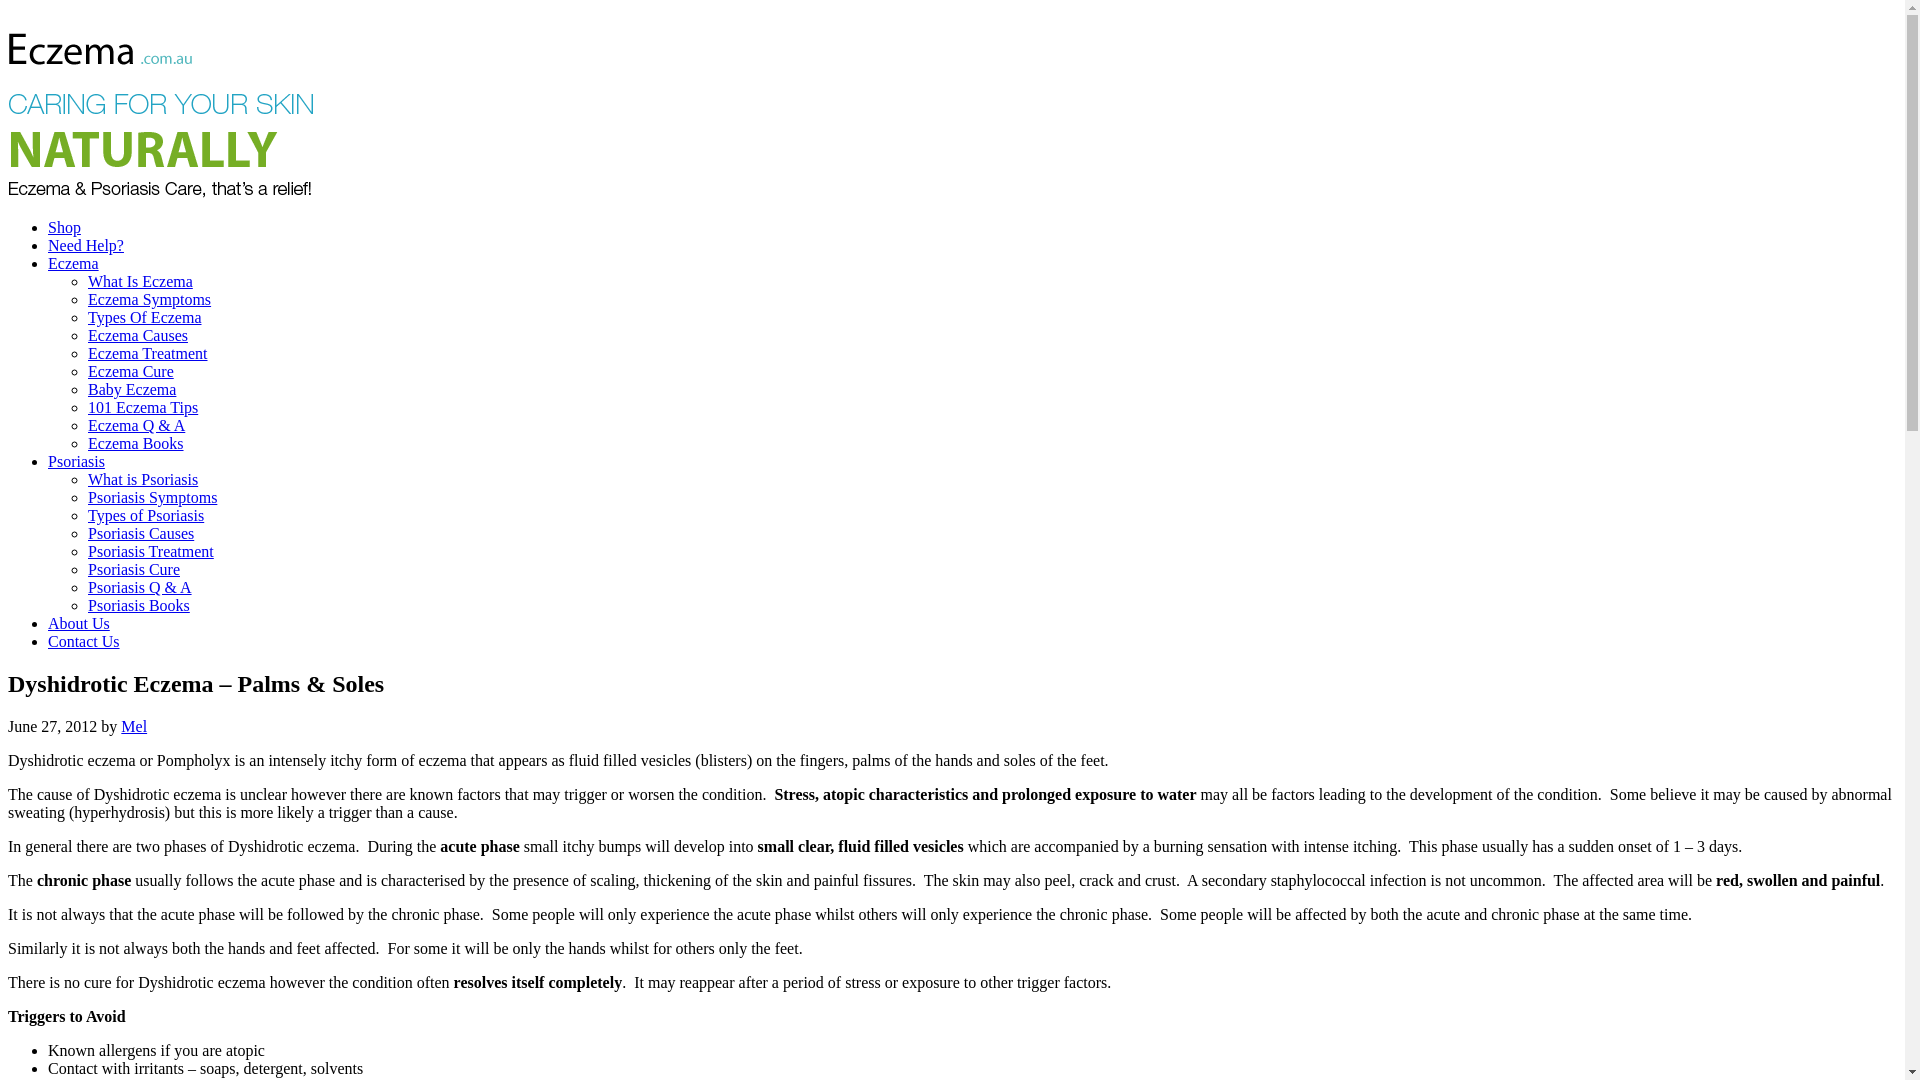 This screenshot has width=1920, height=1080. What do you see at coordinates (148, 354) in the screenshot?
I see `Eczema Treatment` at bounding box center [148, 354].